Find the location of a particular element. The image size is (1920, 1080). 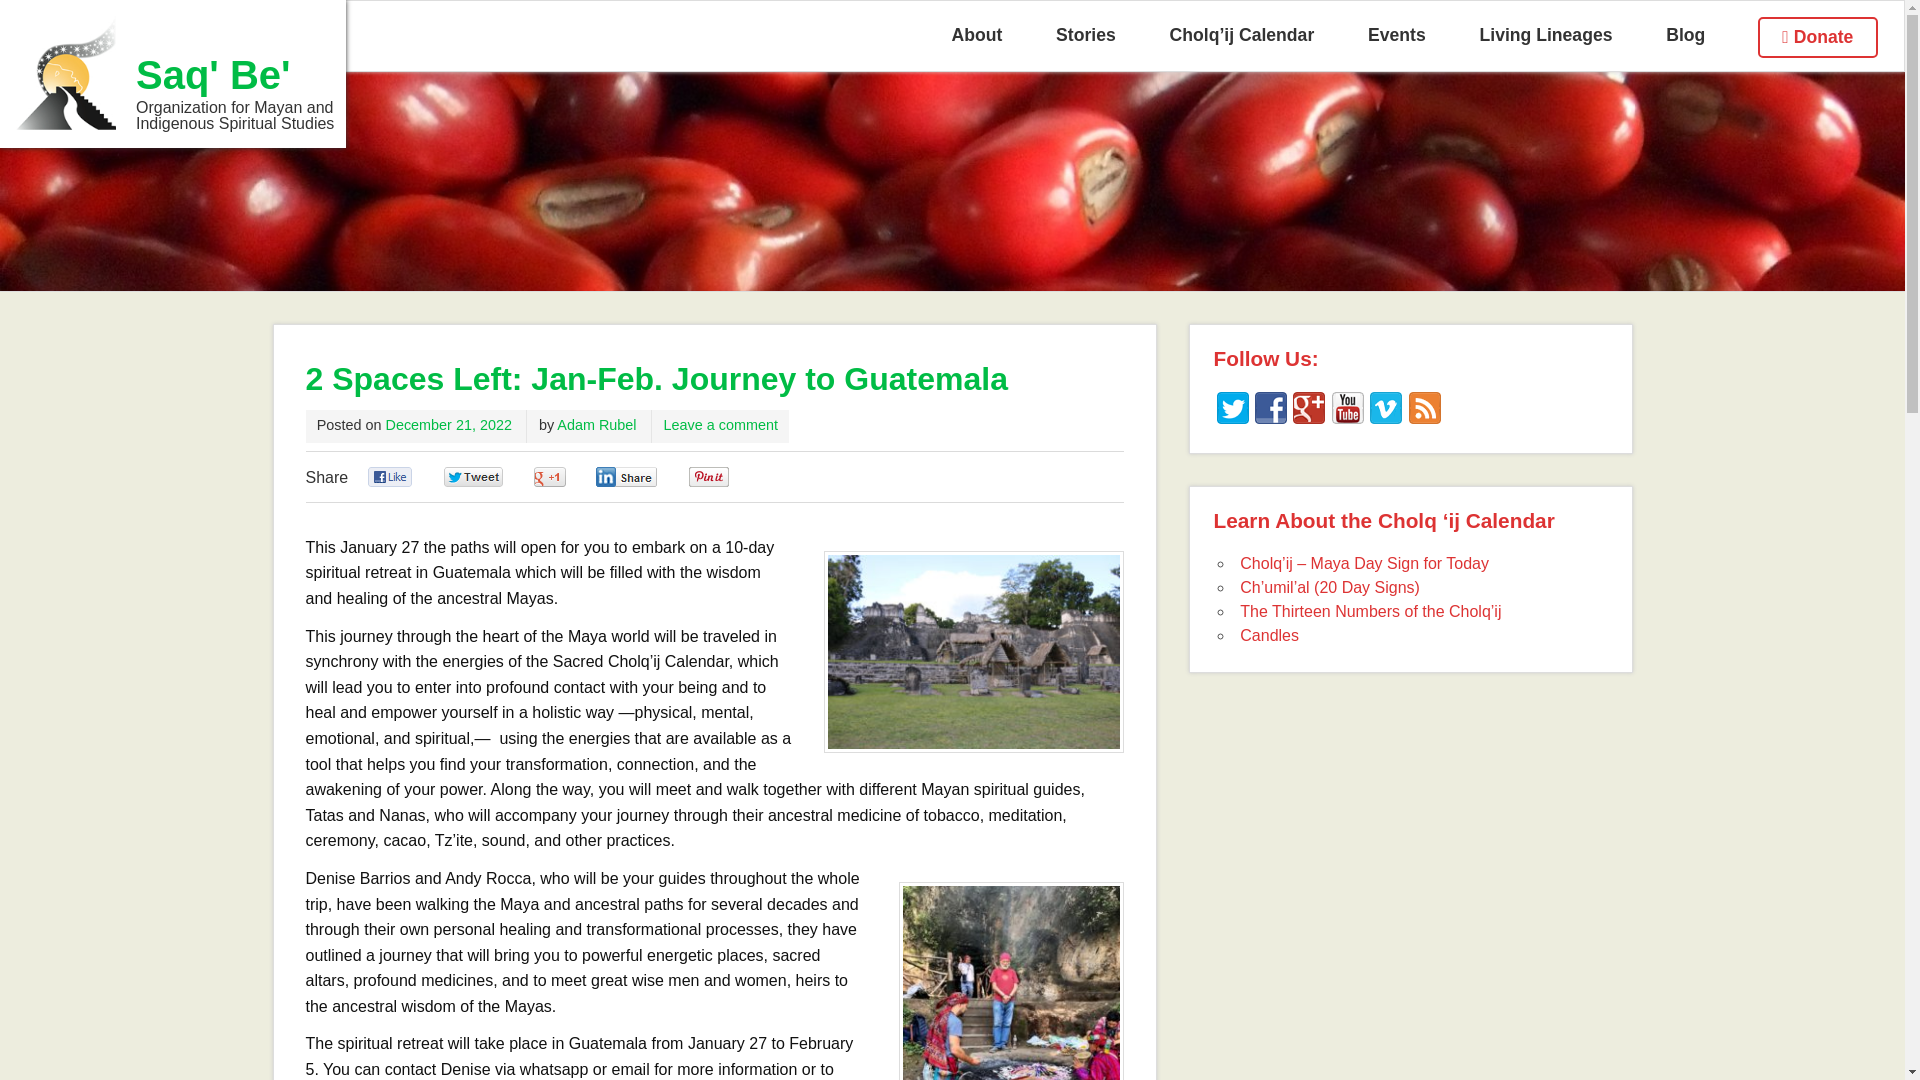

11:28 am is located at coordinates (448, 424).